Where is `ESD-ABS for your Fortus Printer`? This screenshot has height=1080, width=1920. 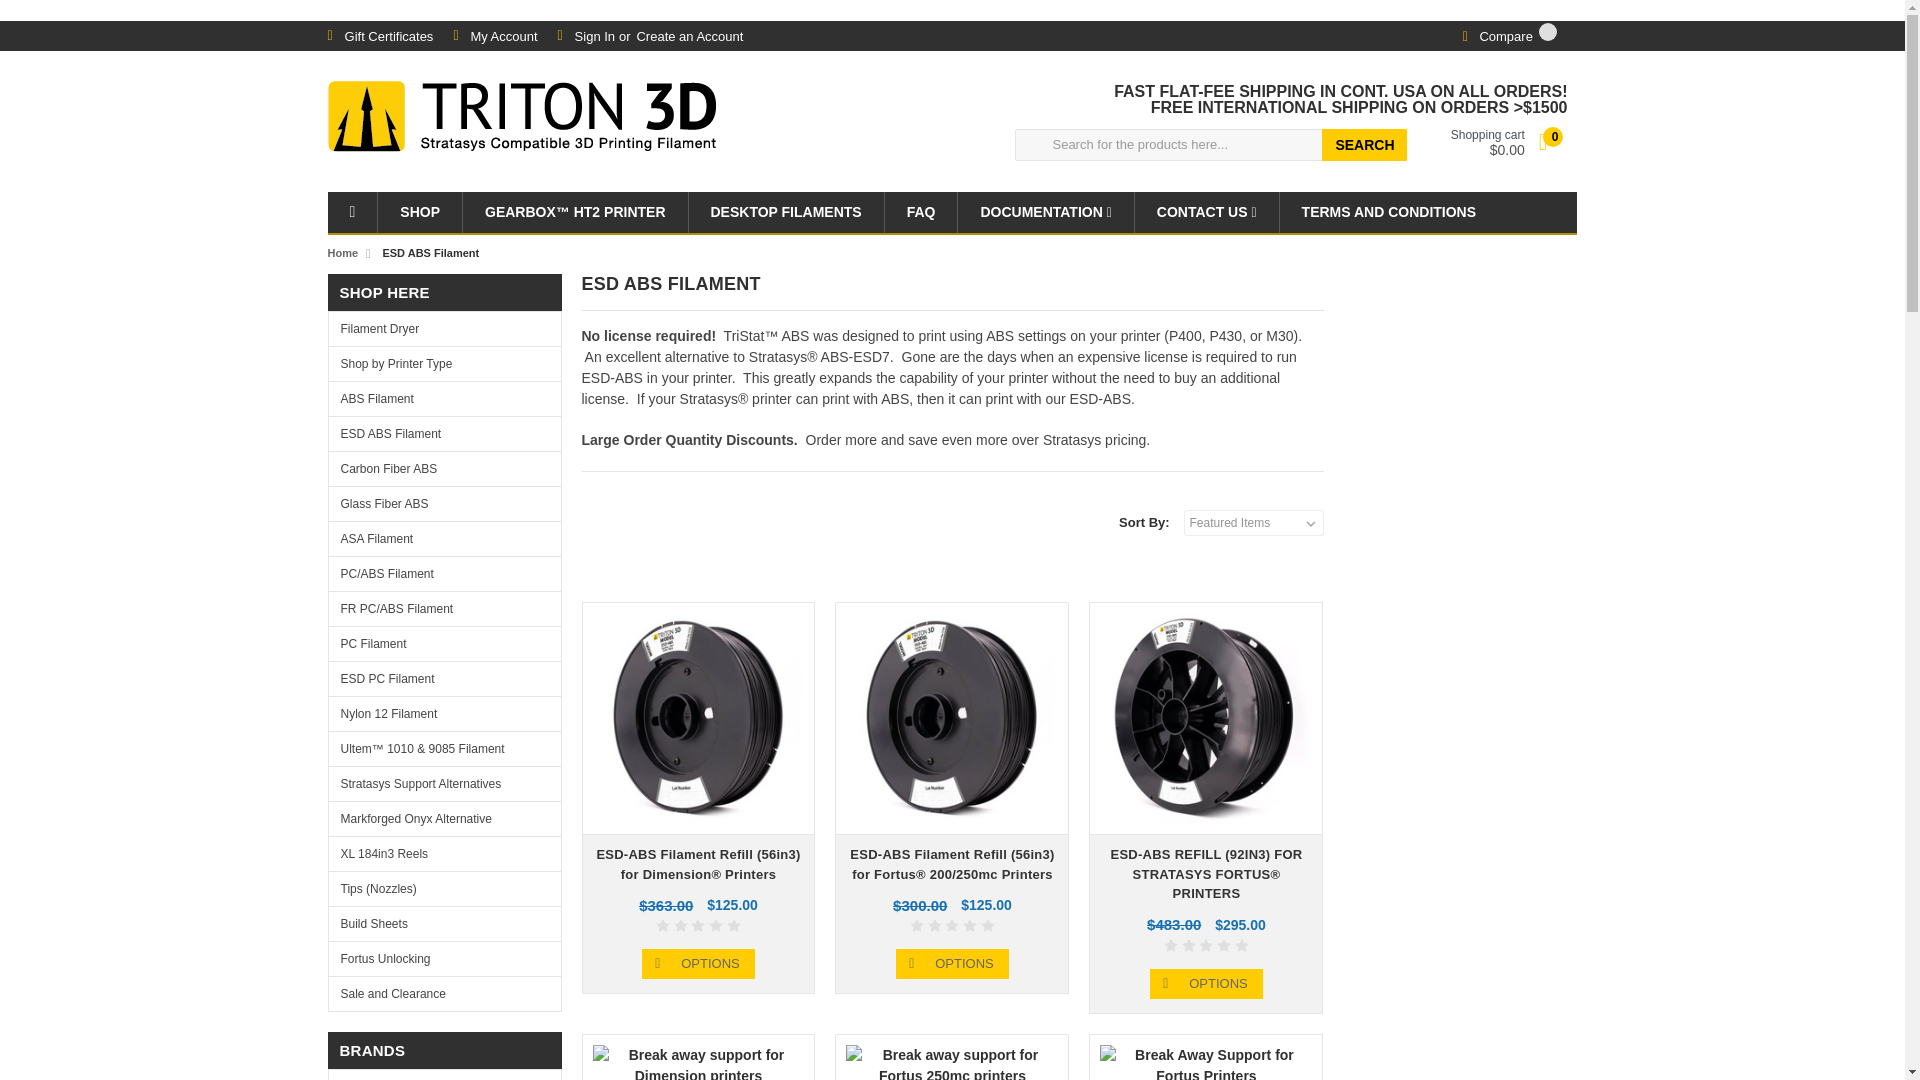
ESD-ABS for your Fortus Printer is located at coordinates (1206, 718).